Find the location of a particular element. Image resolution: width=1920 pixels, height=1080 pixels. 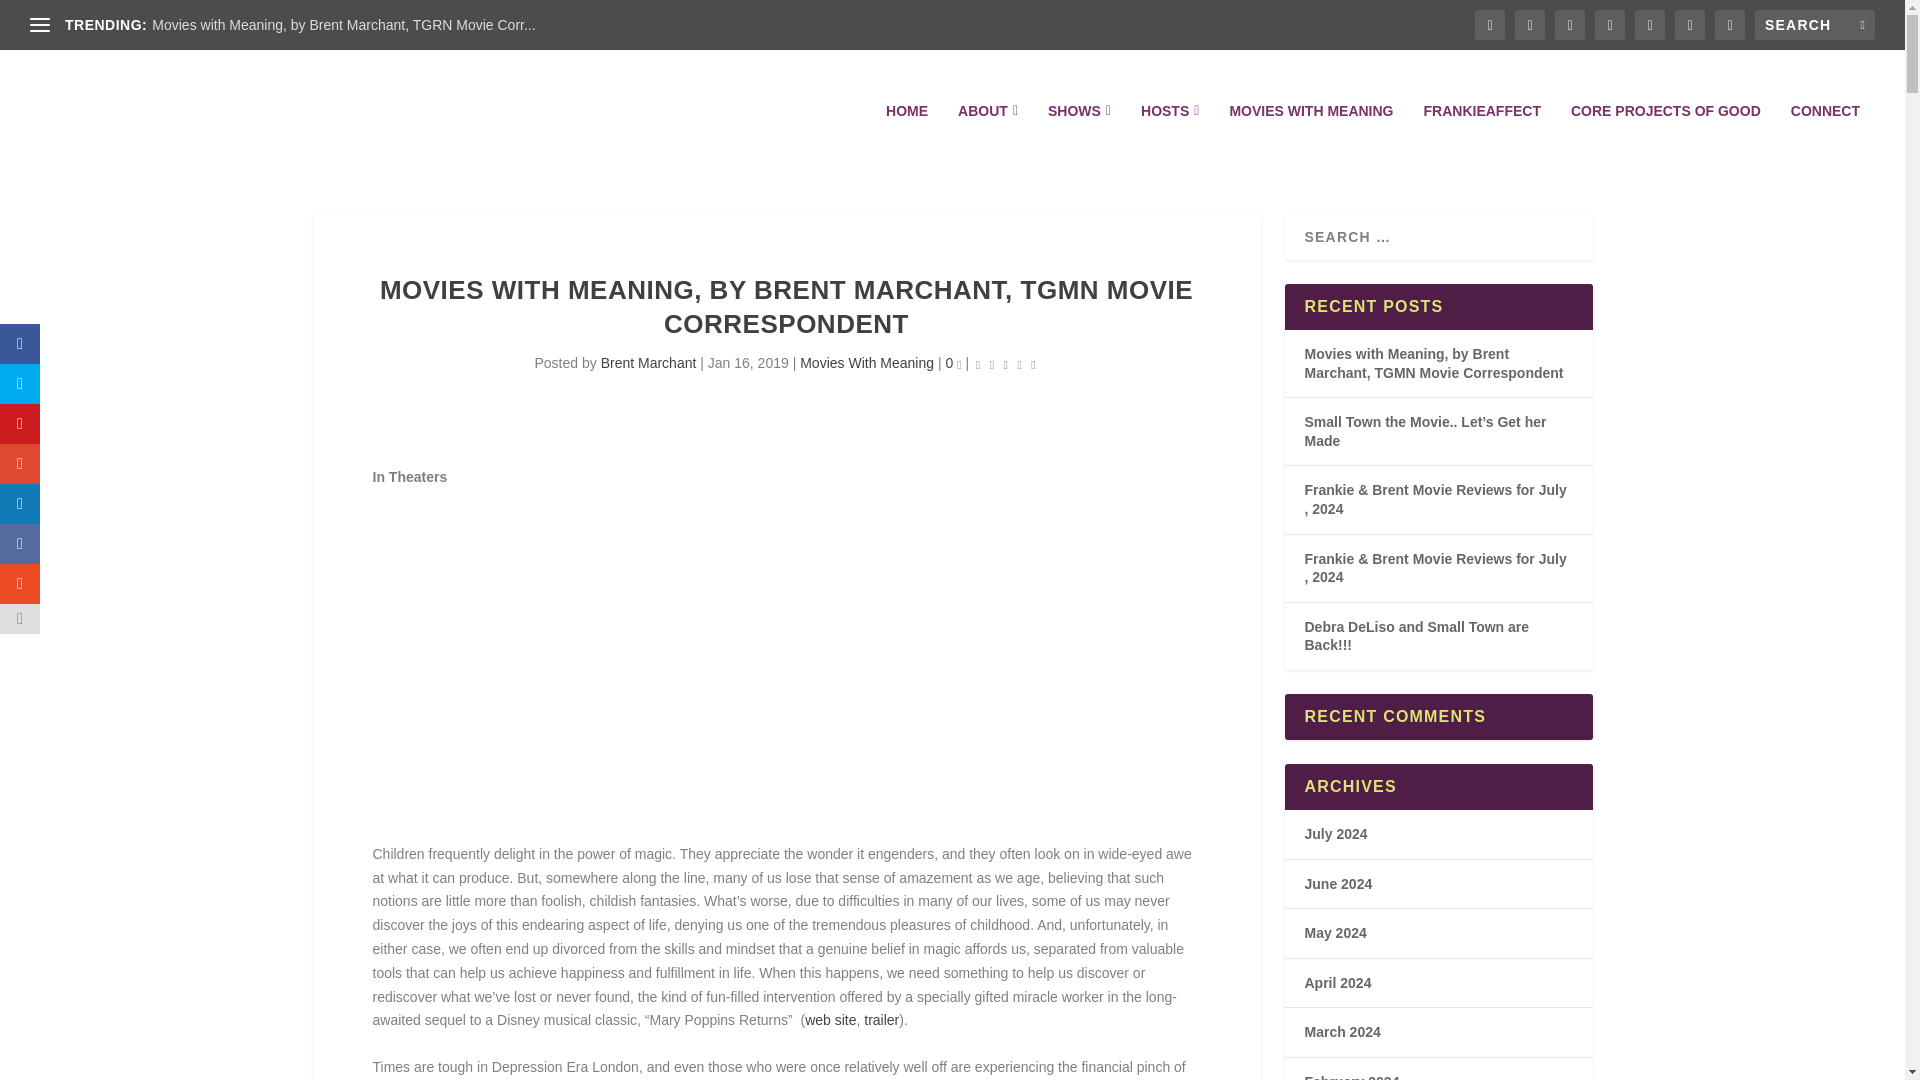

Brent Marchant is located at coordinates (648, 363).